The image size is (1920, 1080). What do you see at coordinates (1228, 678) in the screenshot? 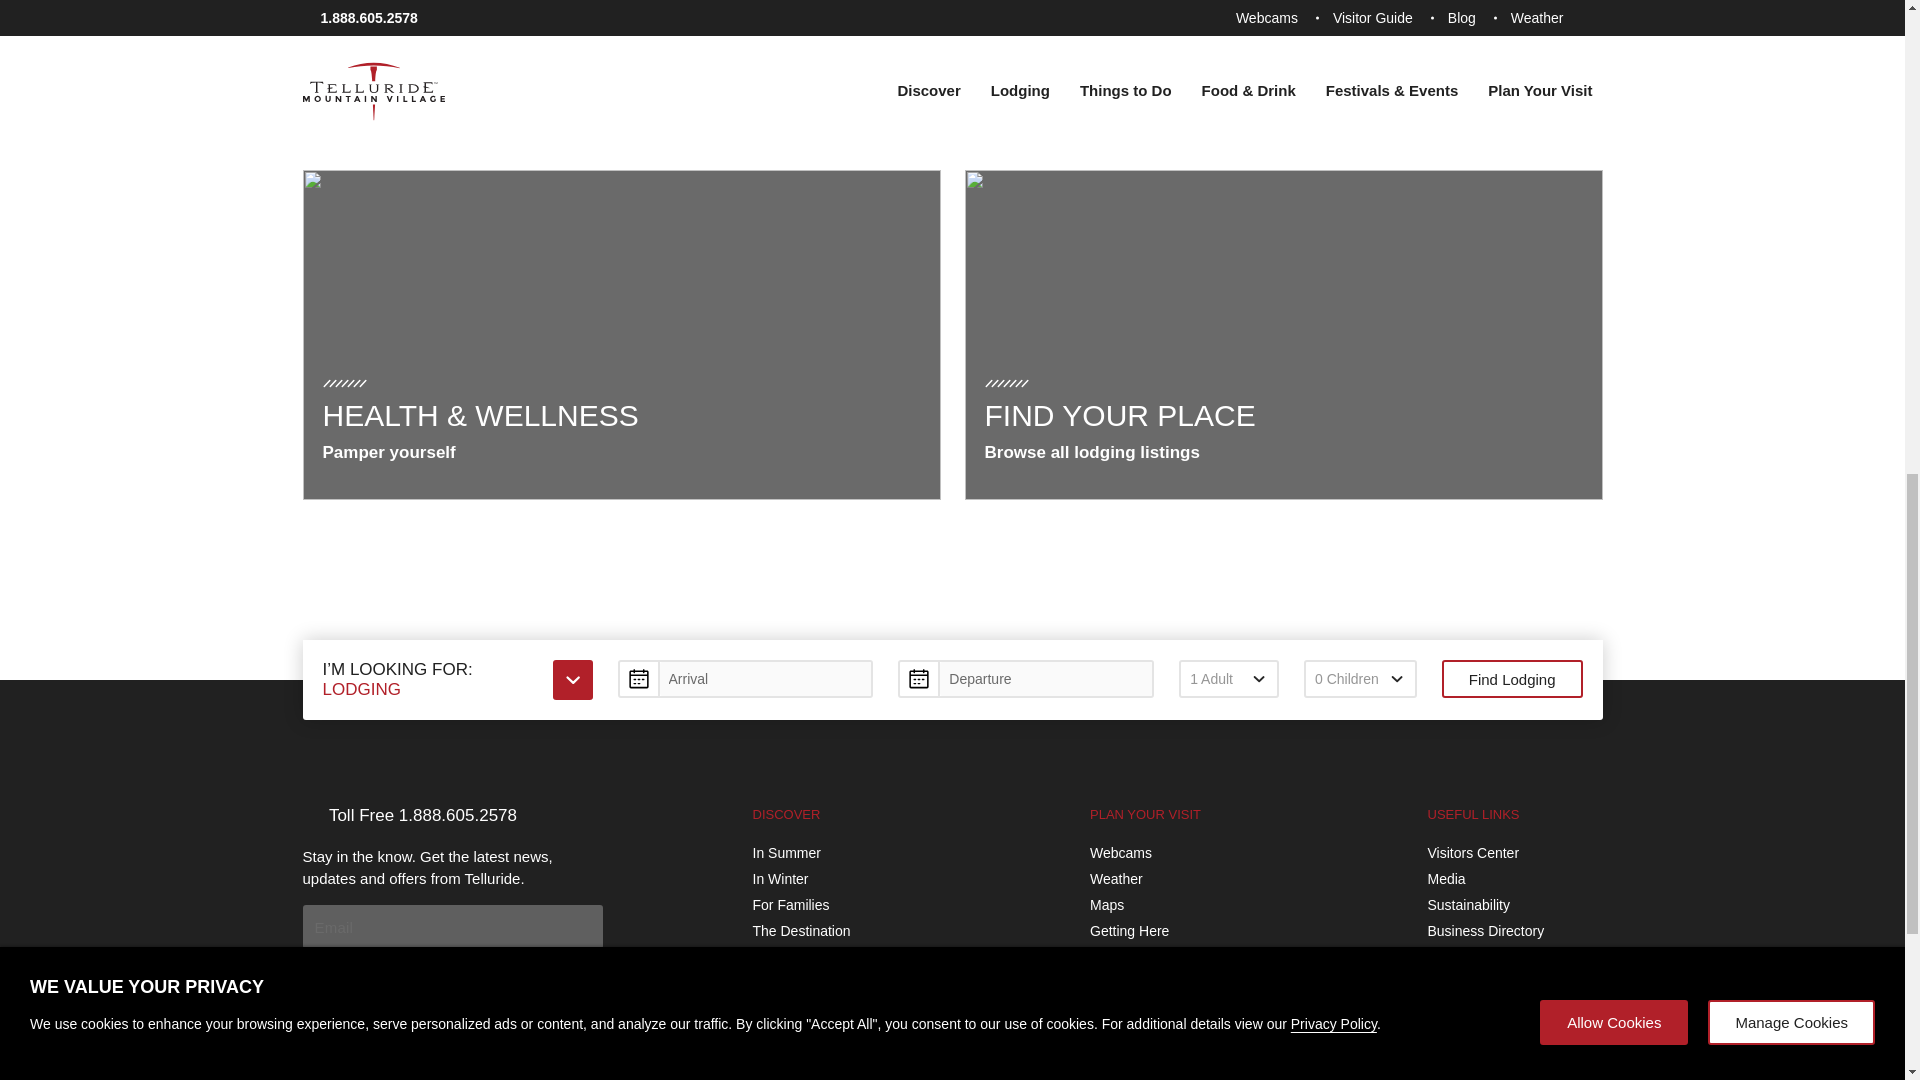
I see `Adults` at bounding box center [1228, 678].